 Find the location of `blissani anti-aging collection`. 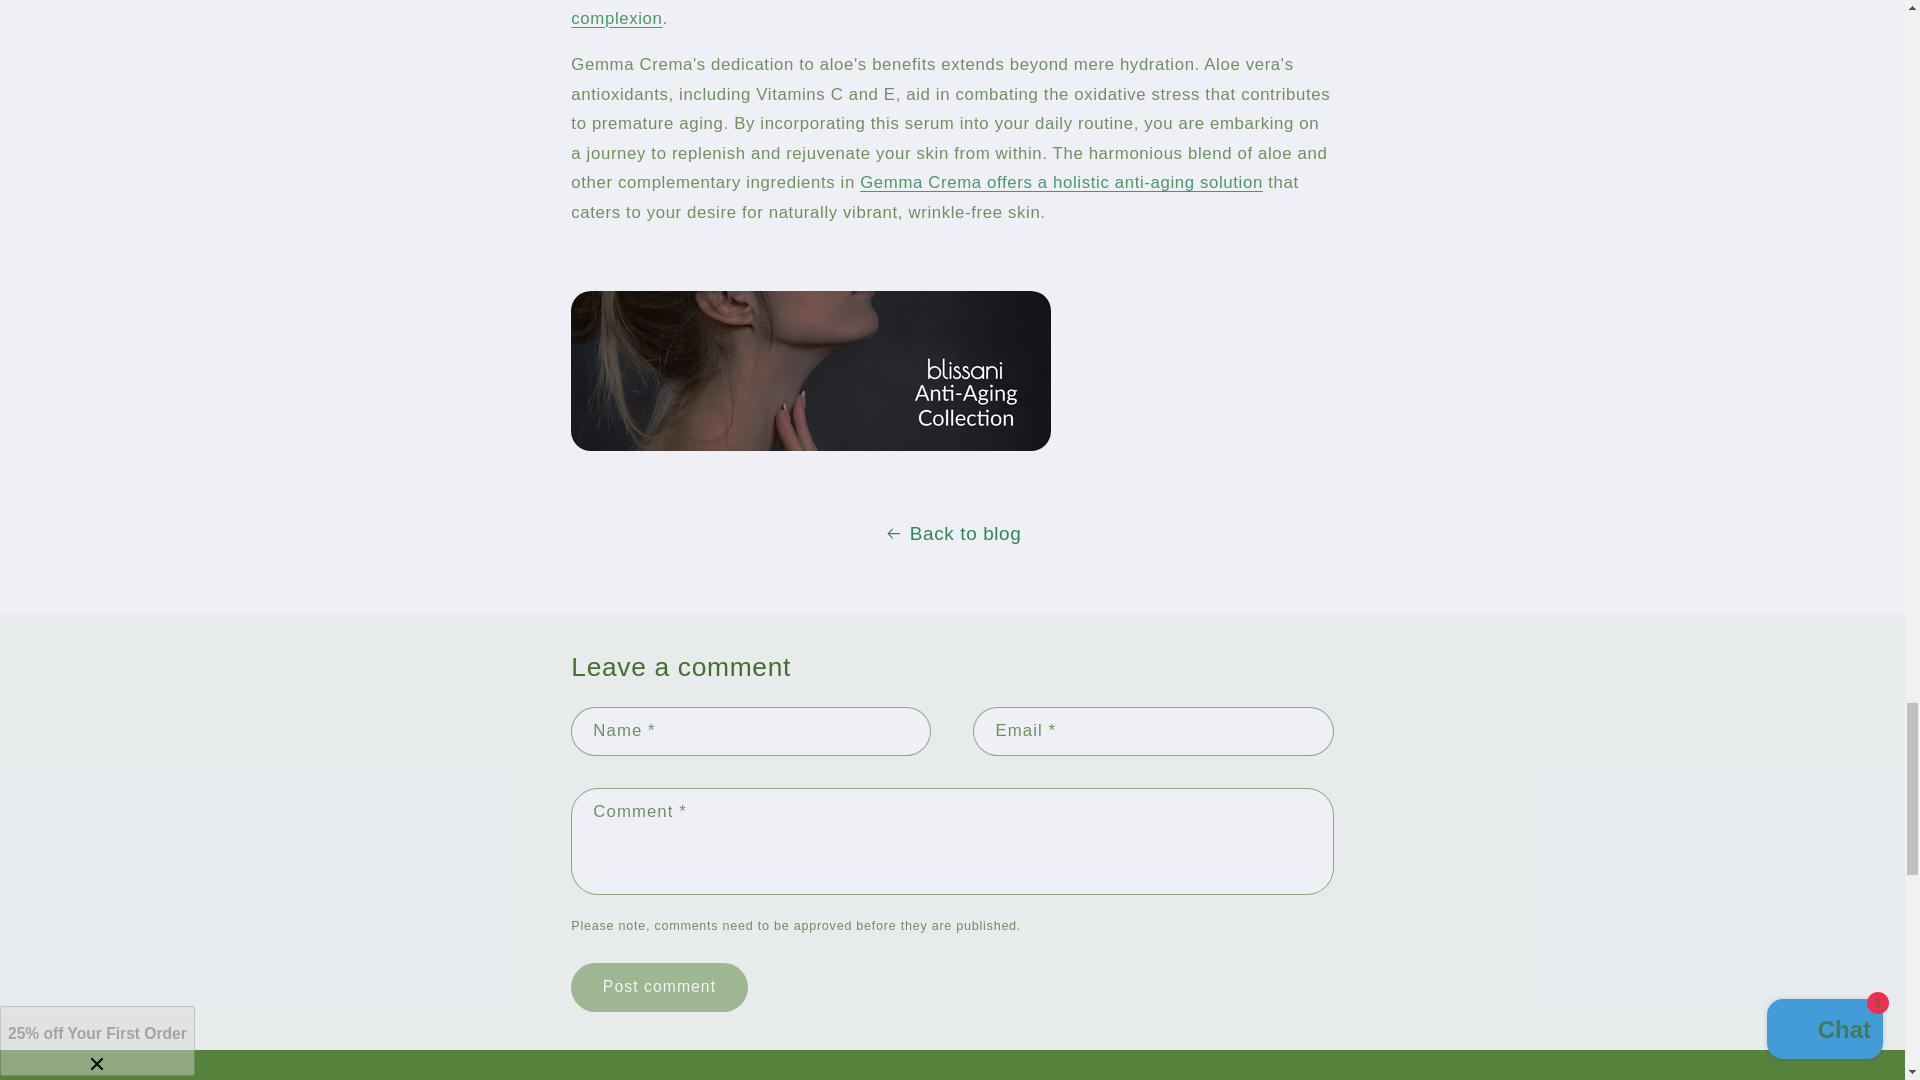

blissani anti-aging collection is located at coordinates (810, 449).